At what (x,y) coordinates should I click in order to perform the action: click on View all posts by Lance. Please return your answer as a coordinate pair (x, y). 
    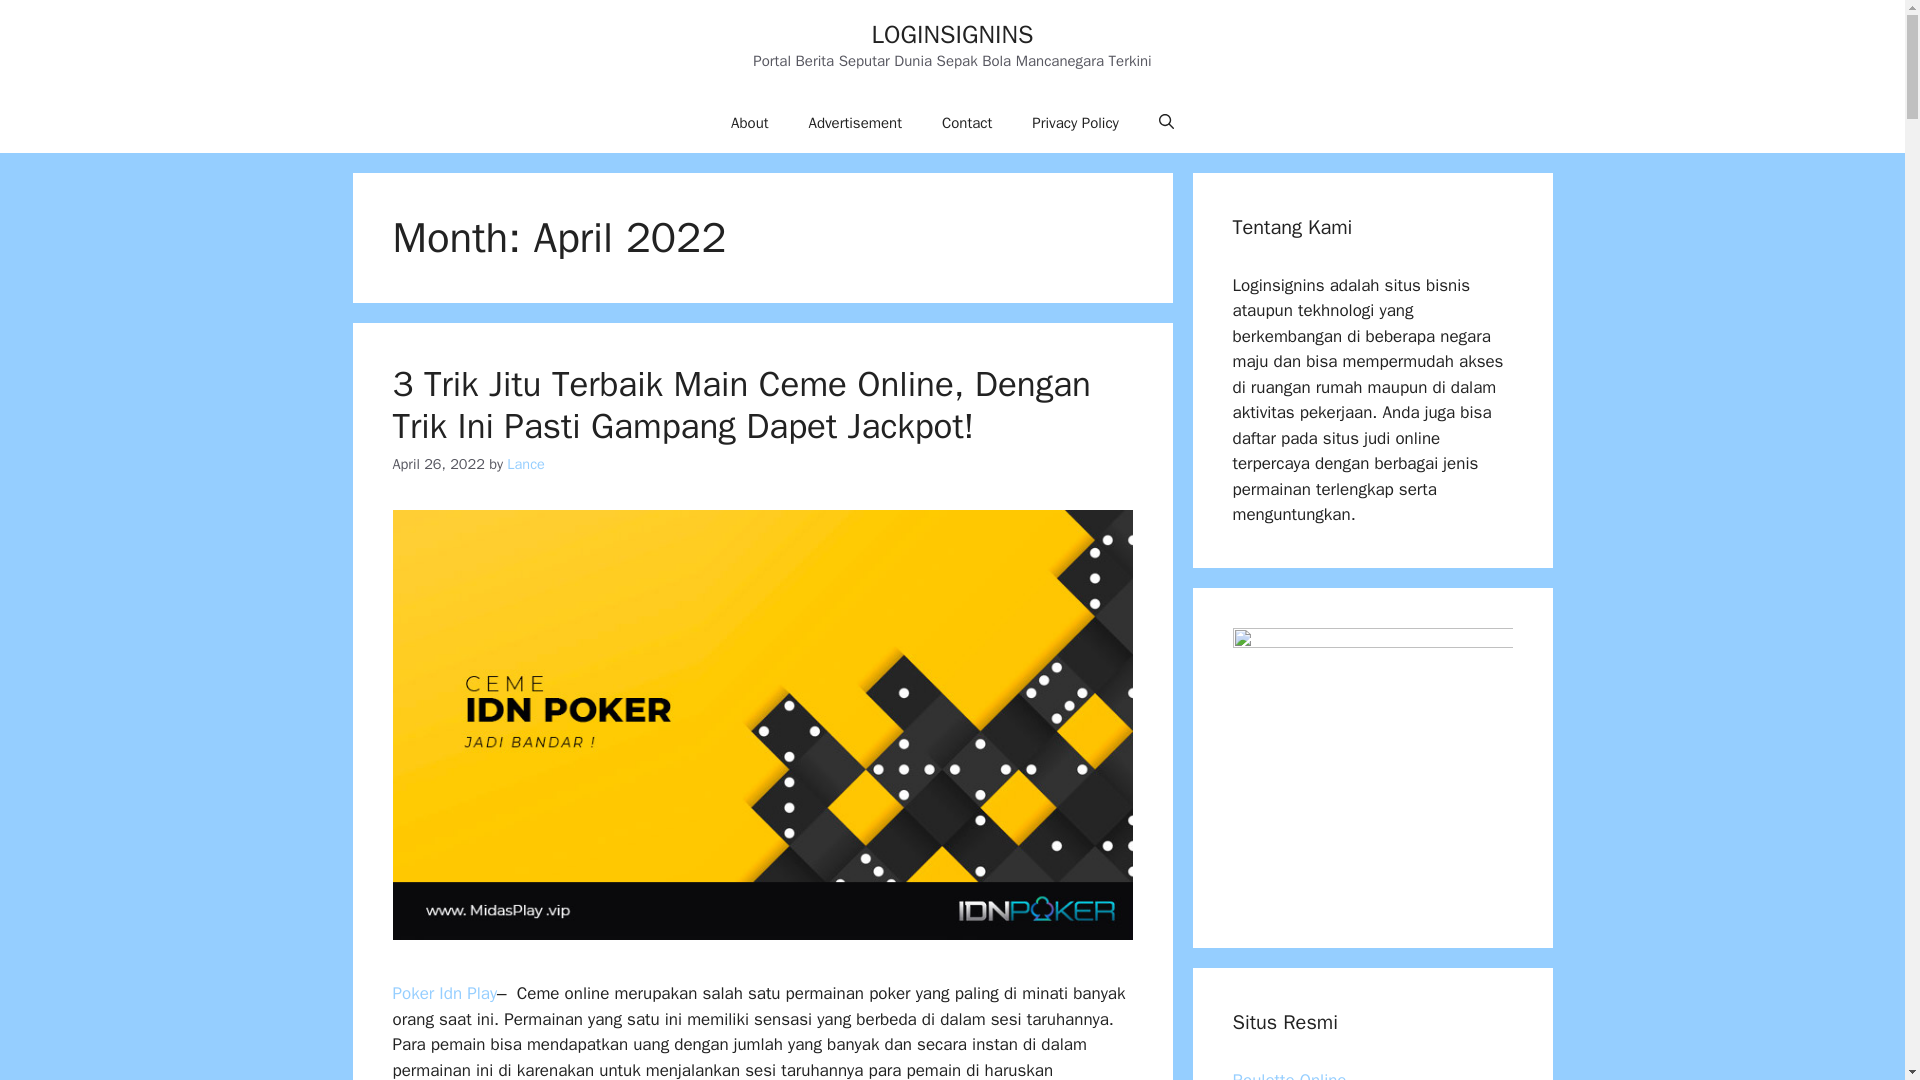
    Looking at the image, I should click on (526, 464).